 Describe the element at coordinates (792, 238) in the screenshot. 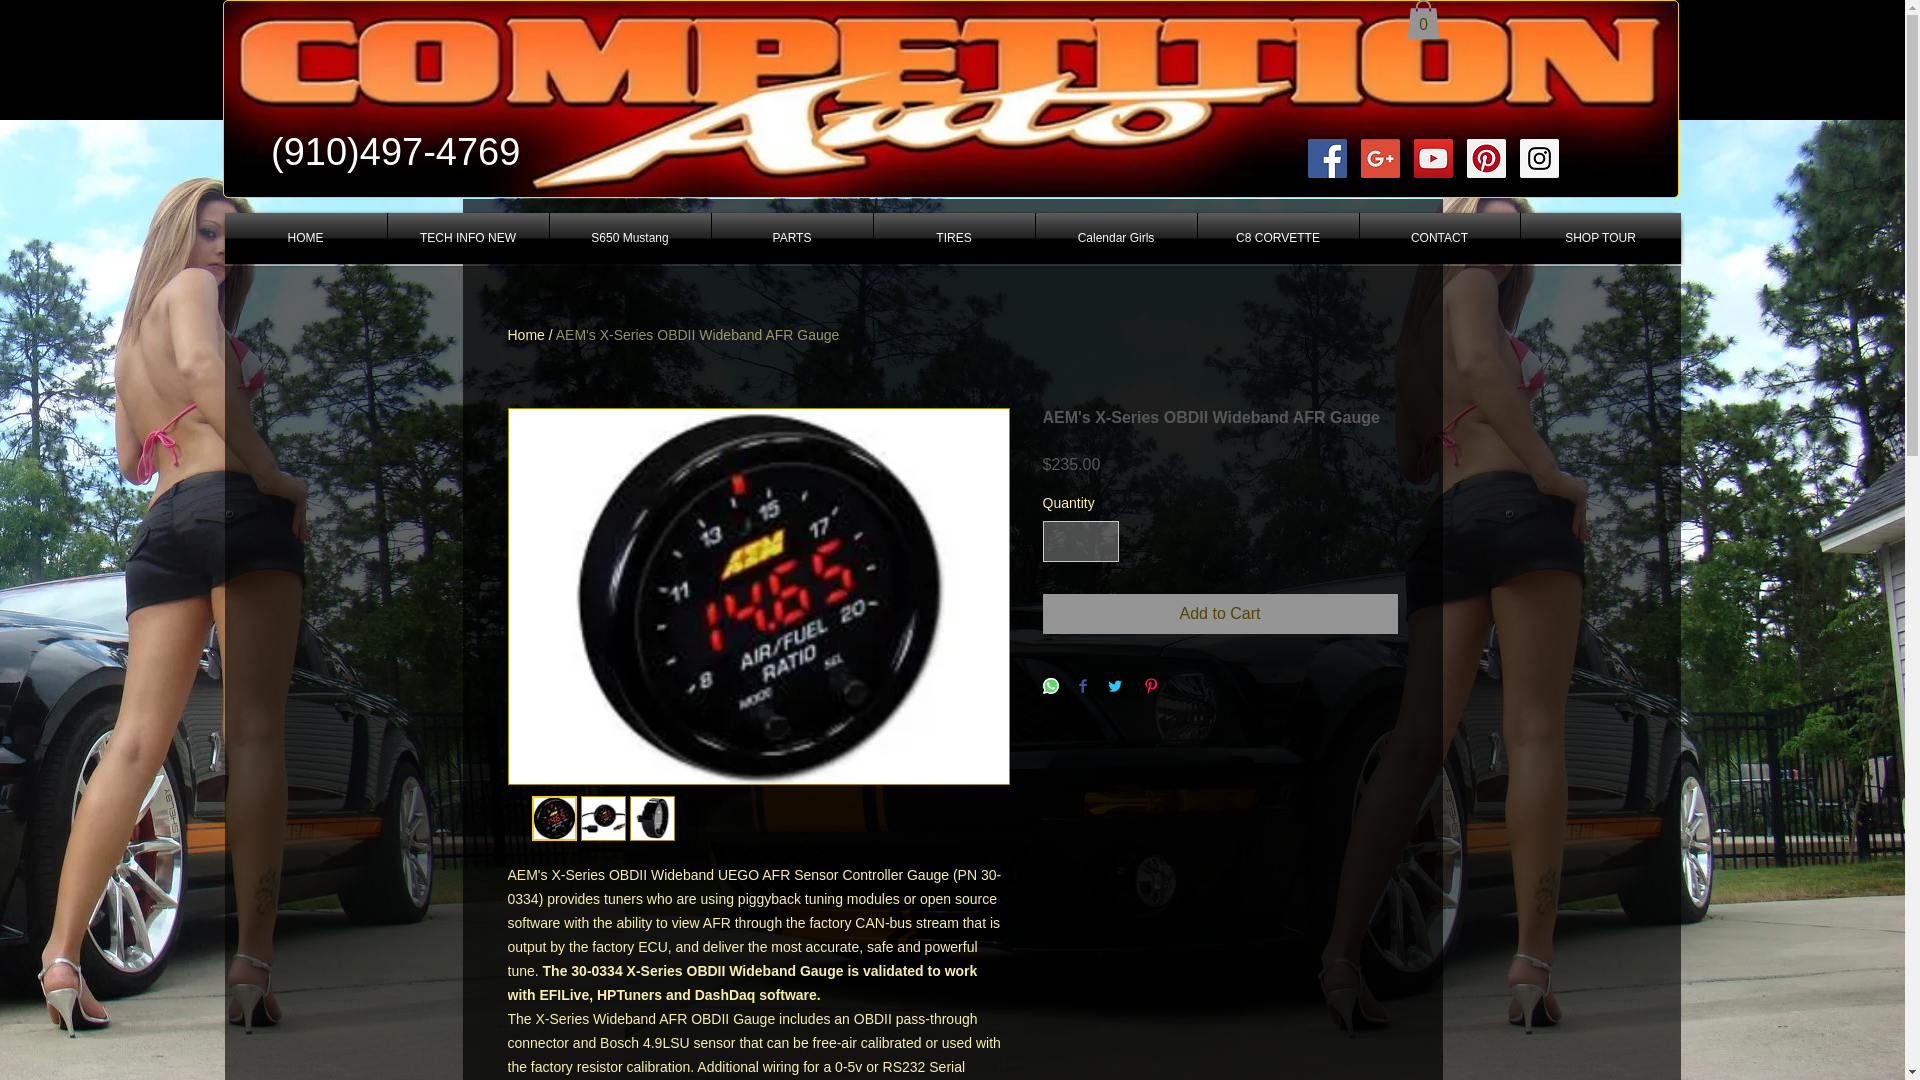

I see `PARTS` at that location.